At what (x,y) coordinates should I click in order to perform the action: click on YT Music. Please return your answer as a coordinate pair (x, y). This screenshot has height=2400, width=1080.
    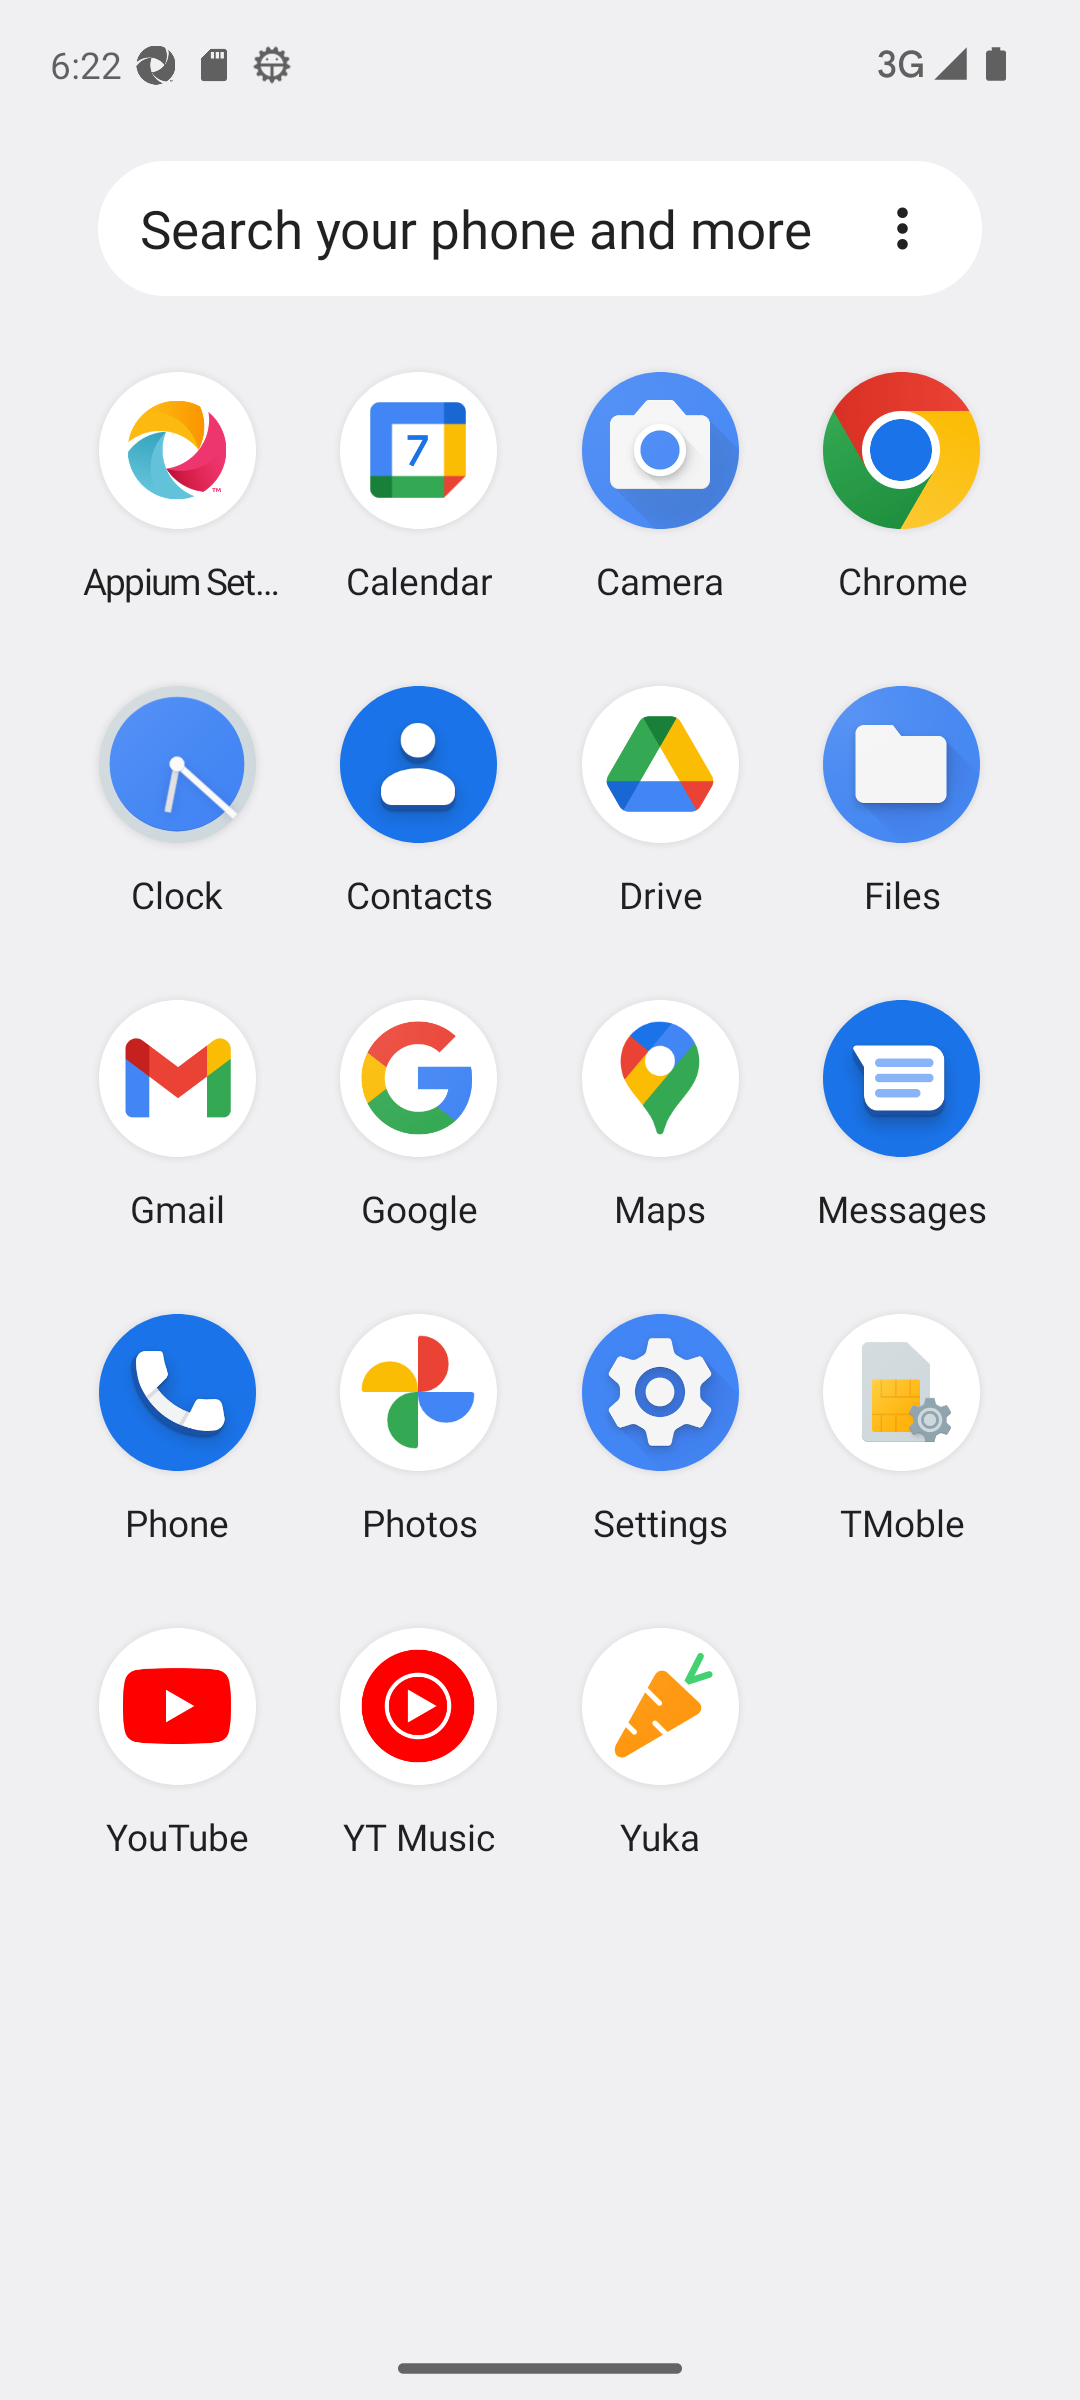
    Looking at the image, I should click on (419, 1741).